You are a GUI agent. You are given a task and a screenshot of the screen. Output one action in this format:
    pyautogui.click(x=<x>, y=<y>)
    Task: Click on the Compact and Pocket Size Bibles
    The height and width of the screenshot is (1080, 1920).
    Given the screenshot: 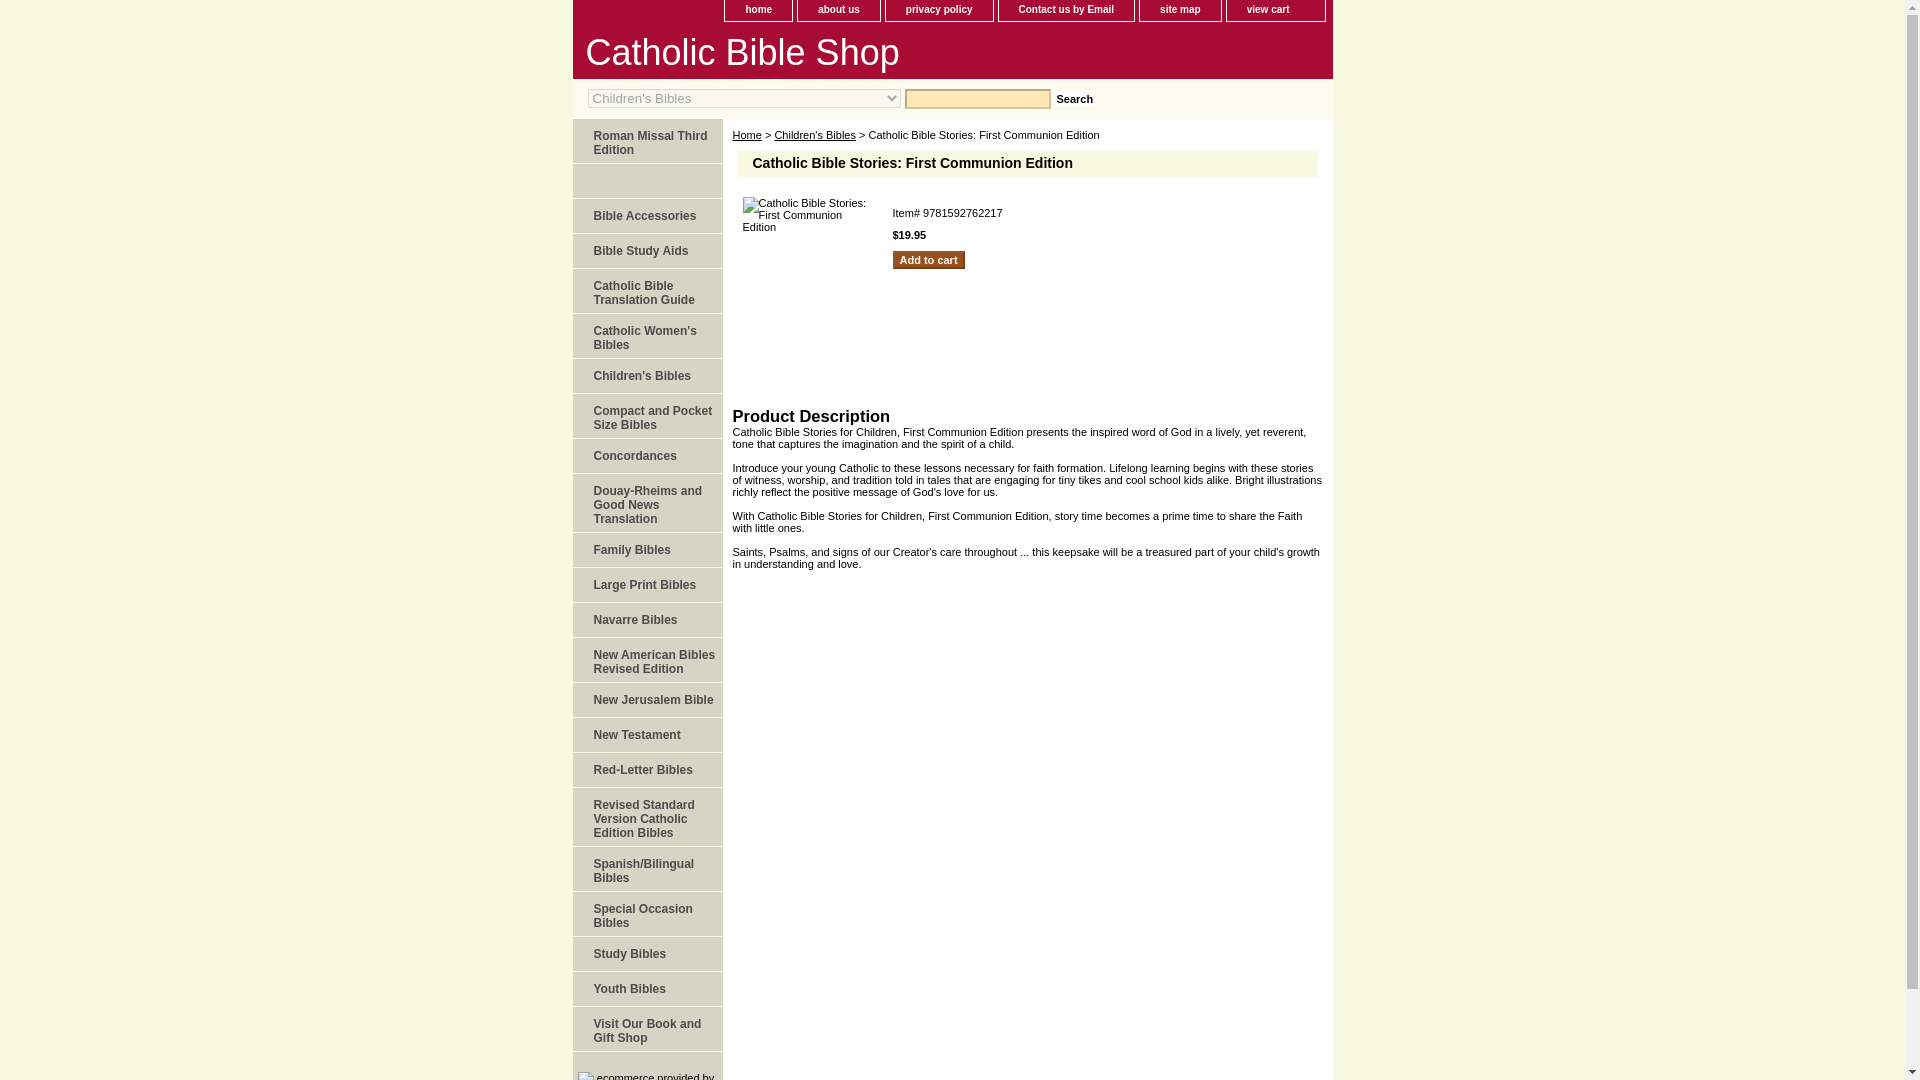 What is the action you would take?
    pyautogui.click(x=646, y=416)
    